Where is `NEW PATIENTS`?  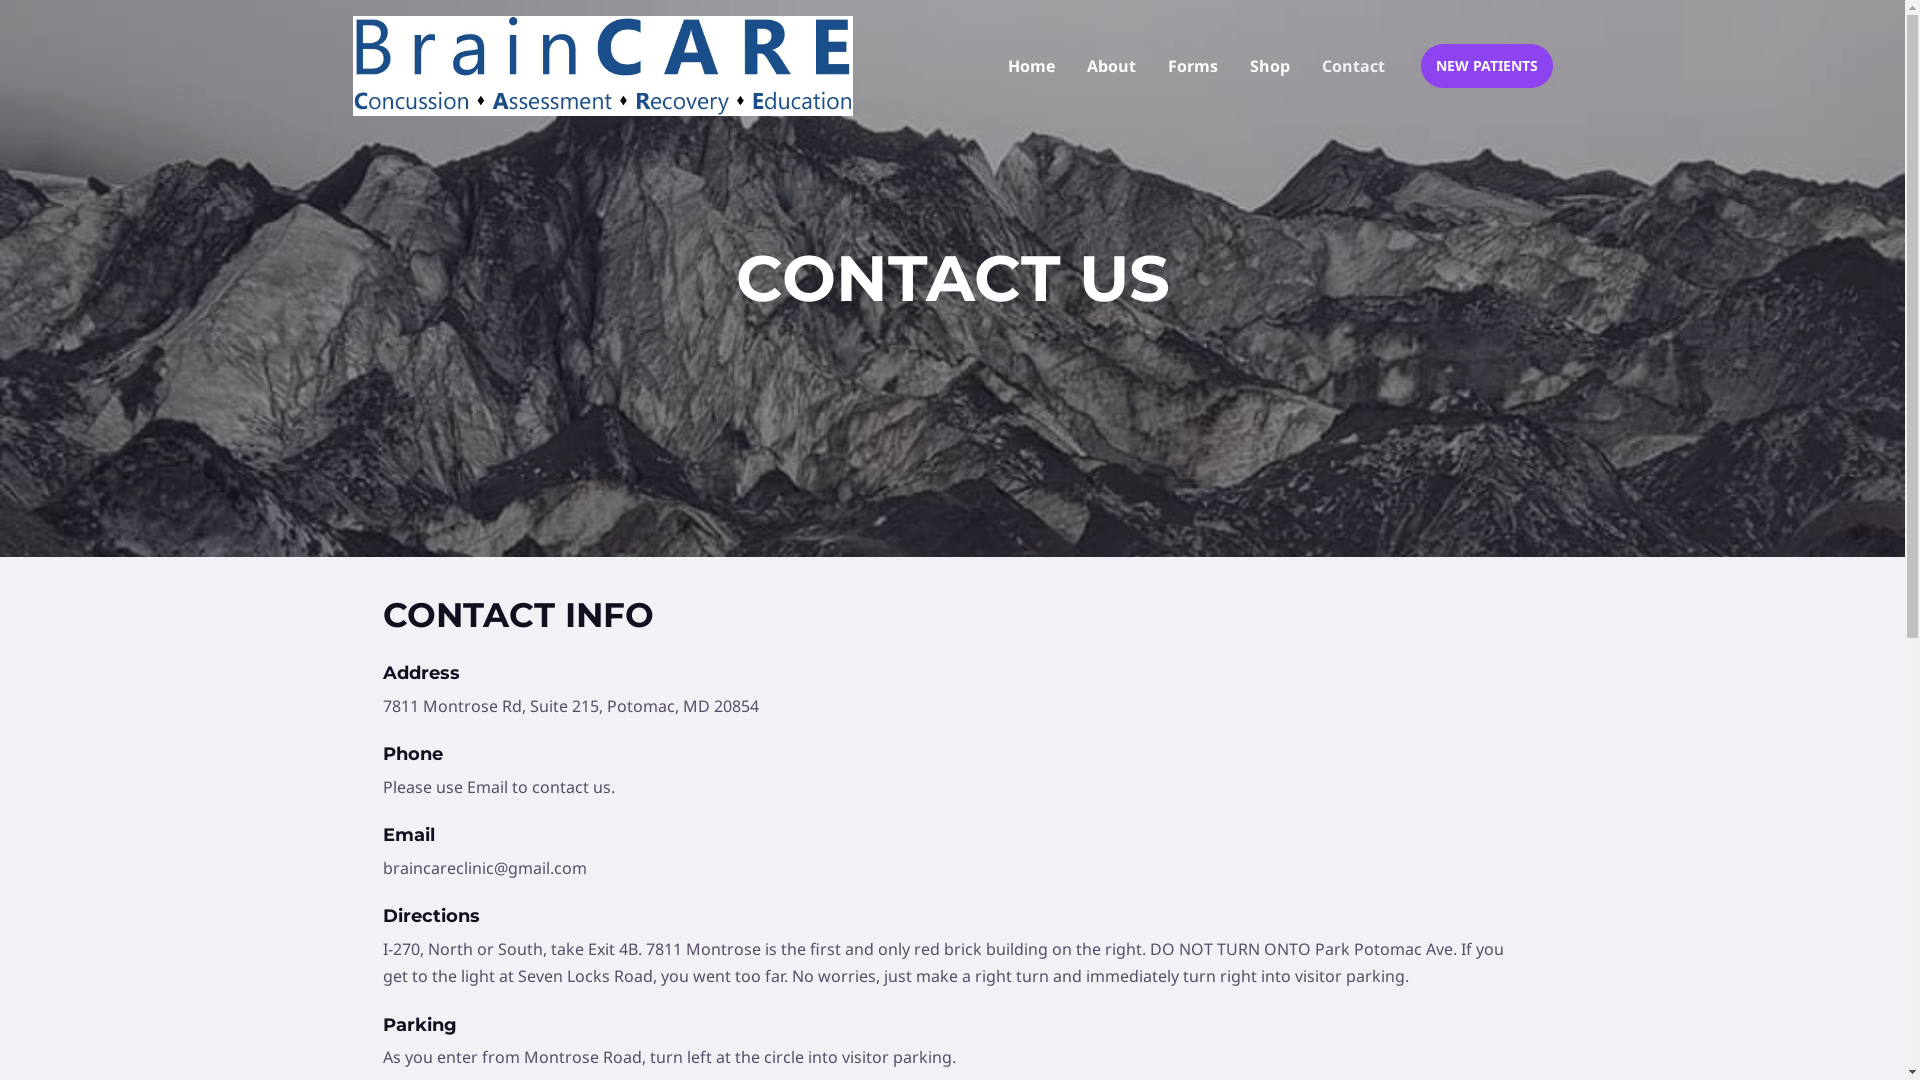 NEW PATIENTS is located at coordinates (1486, 66).